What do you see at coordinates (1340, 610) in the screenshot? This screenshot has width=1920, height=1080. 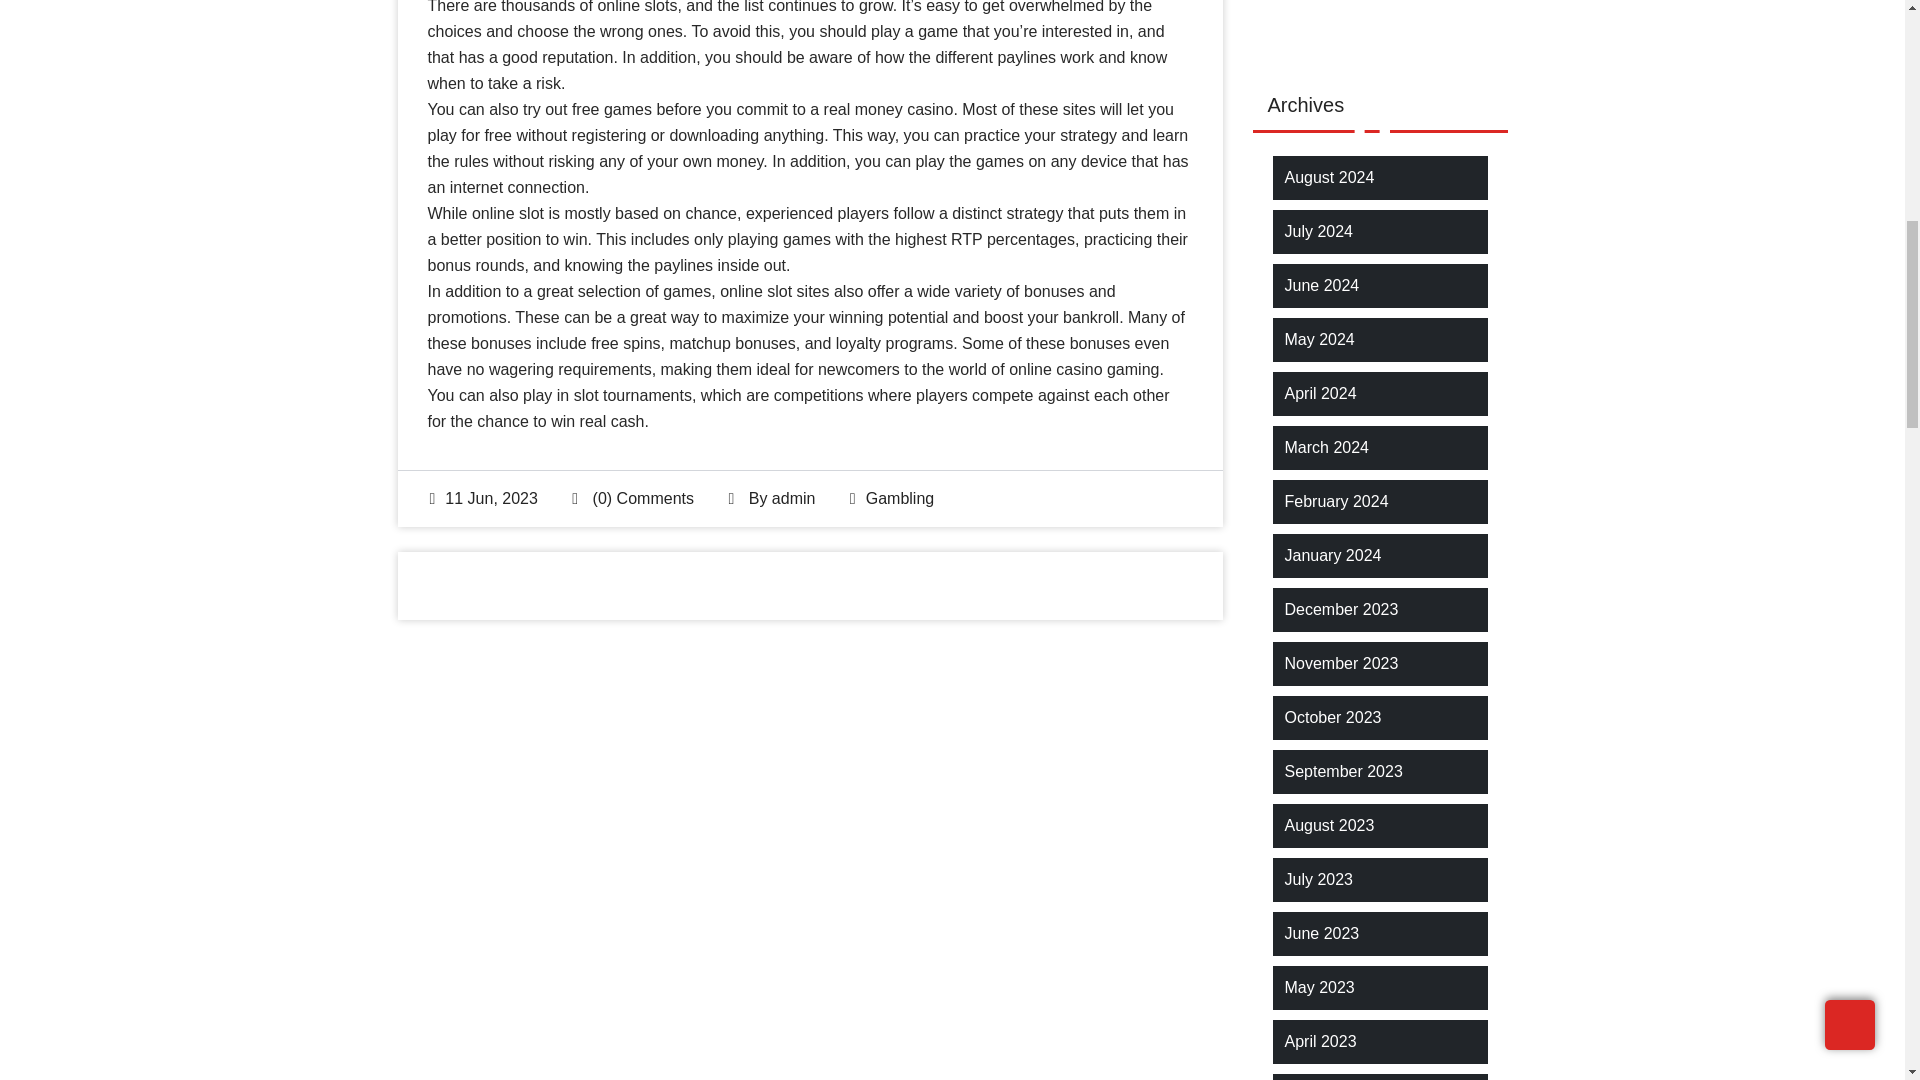 I see `December 2023` at bounding box center [1340, 610].